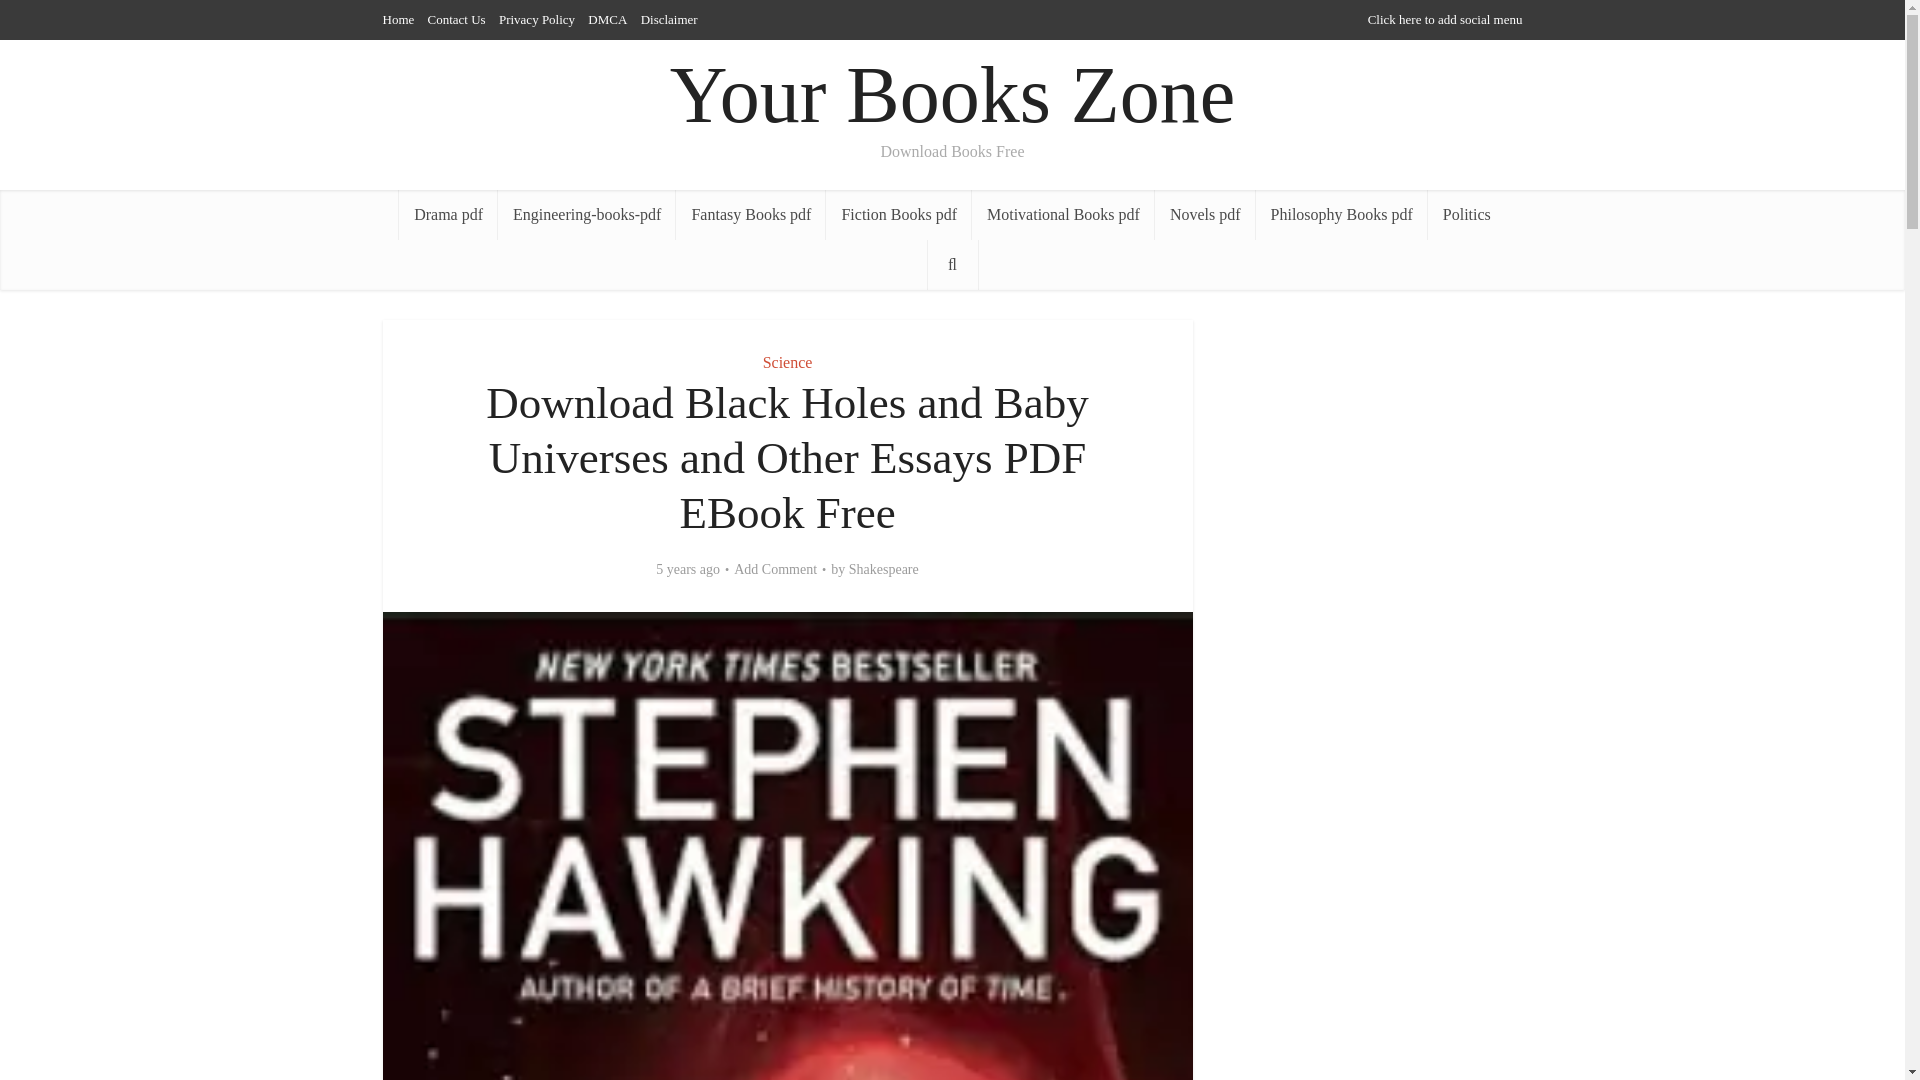  Describe the element at coordinates (952, 95) in the screenshot. I see `Your Books Zone` at that location.